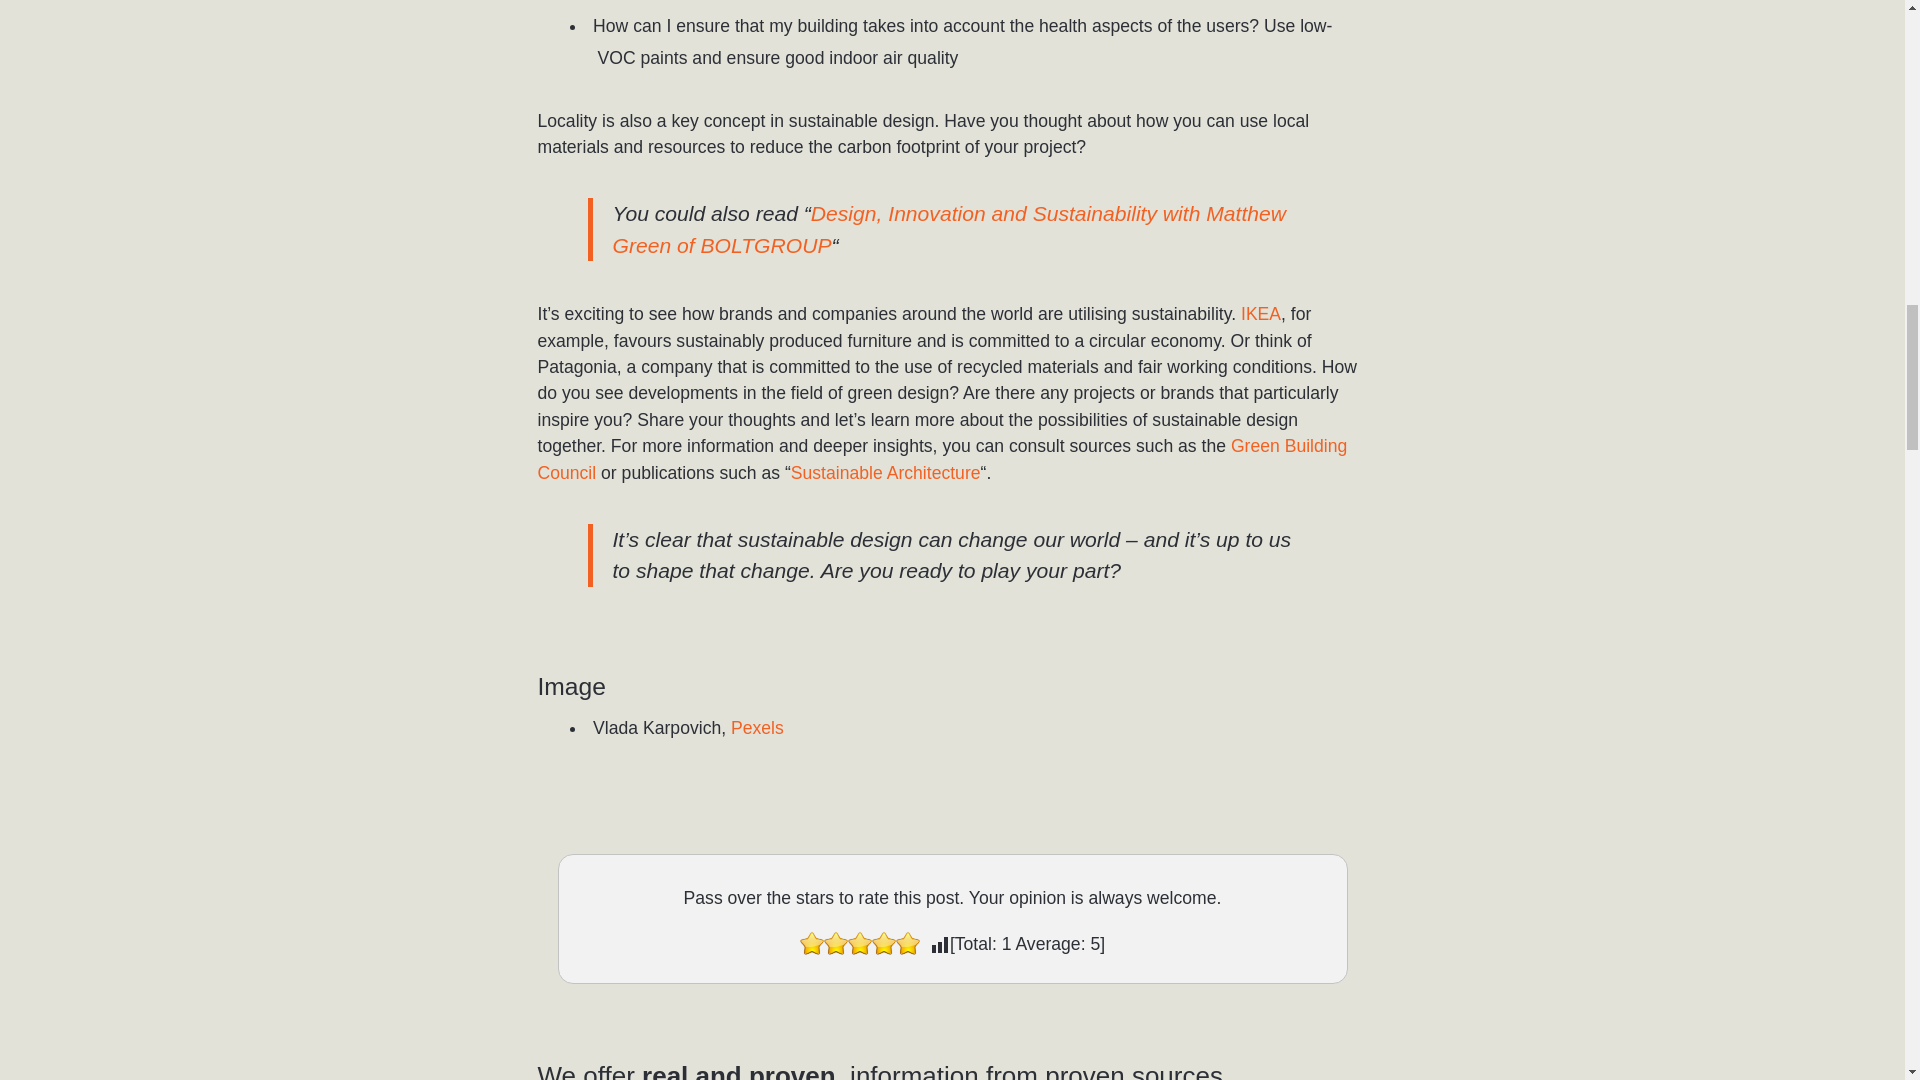 The height and width of the screenshot is (1080, 1920). Describe the element at coordinates (757, 728) in the screenshot. I see `Pexels` at that location.